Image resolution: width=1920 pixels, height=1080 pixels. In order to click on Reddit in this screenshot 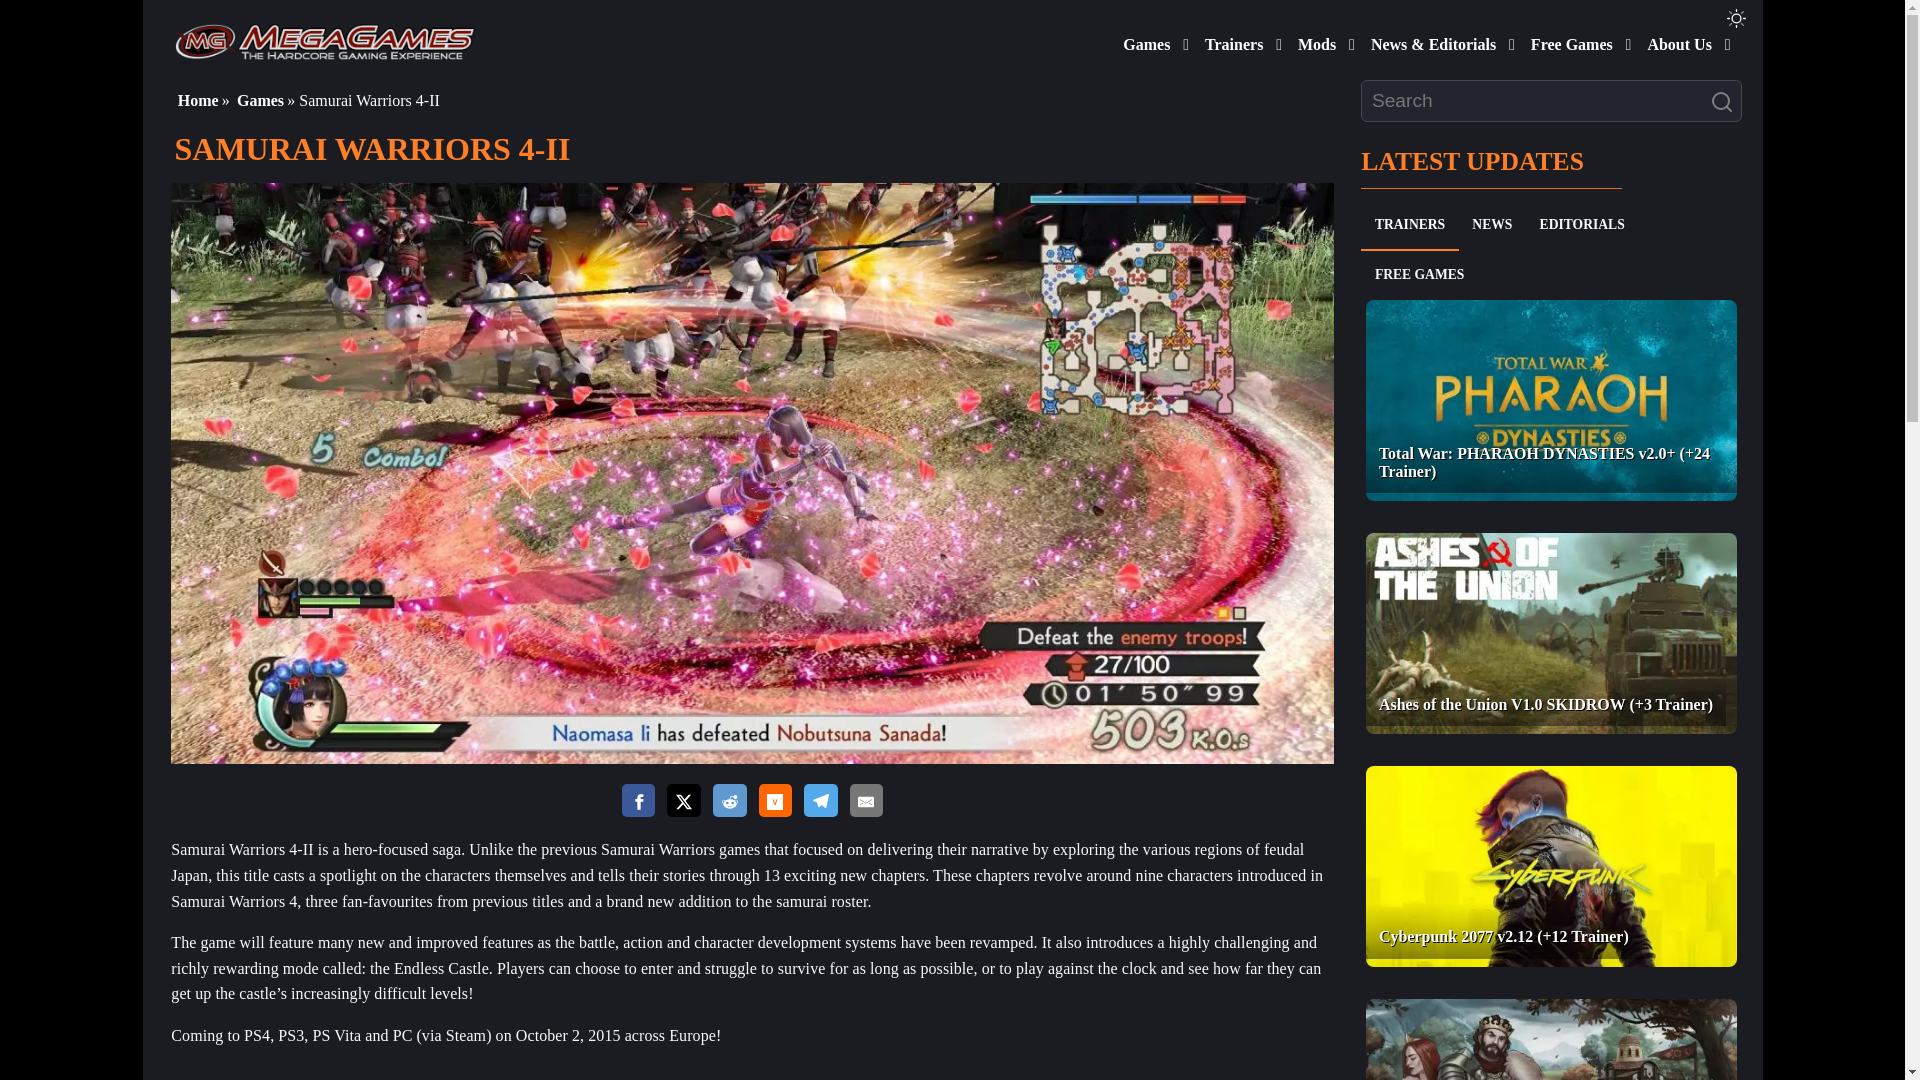, I will do `click(729, 800)`.